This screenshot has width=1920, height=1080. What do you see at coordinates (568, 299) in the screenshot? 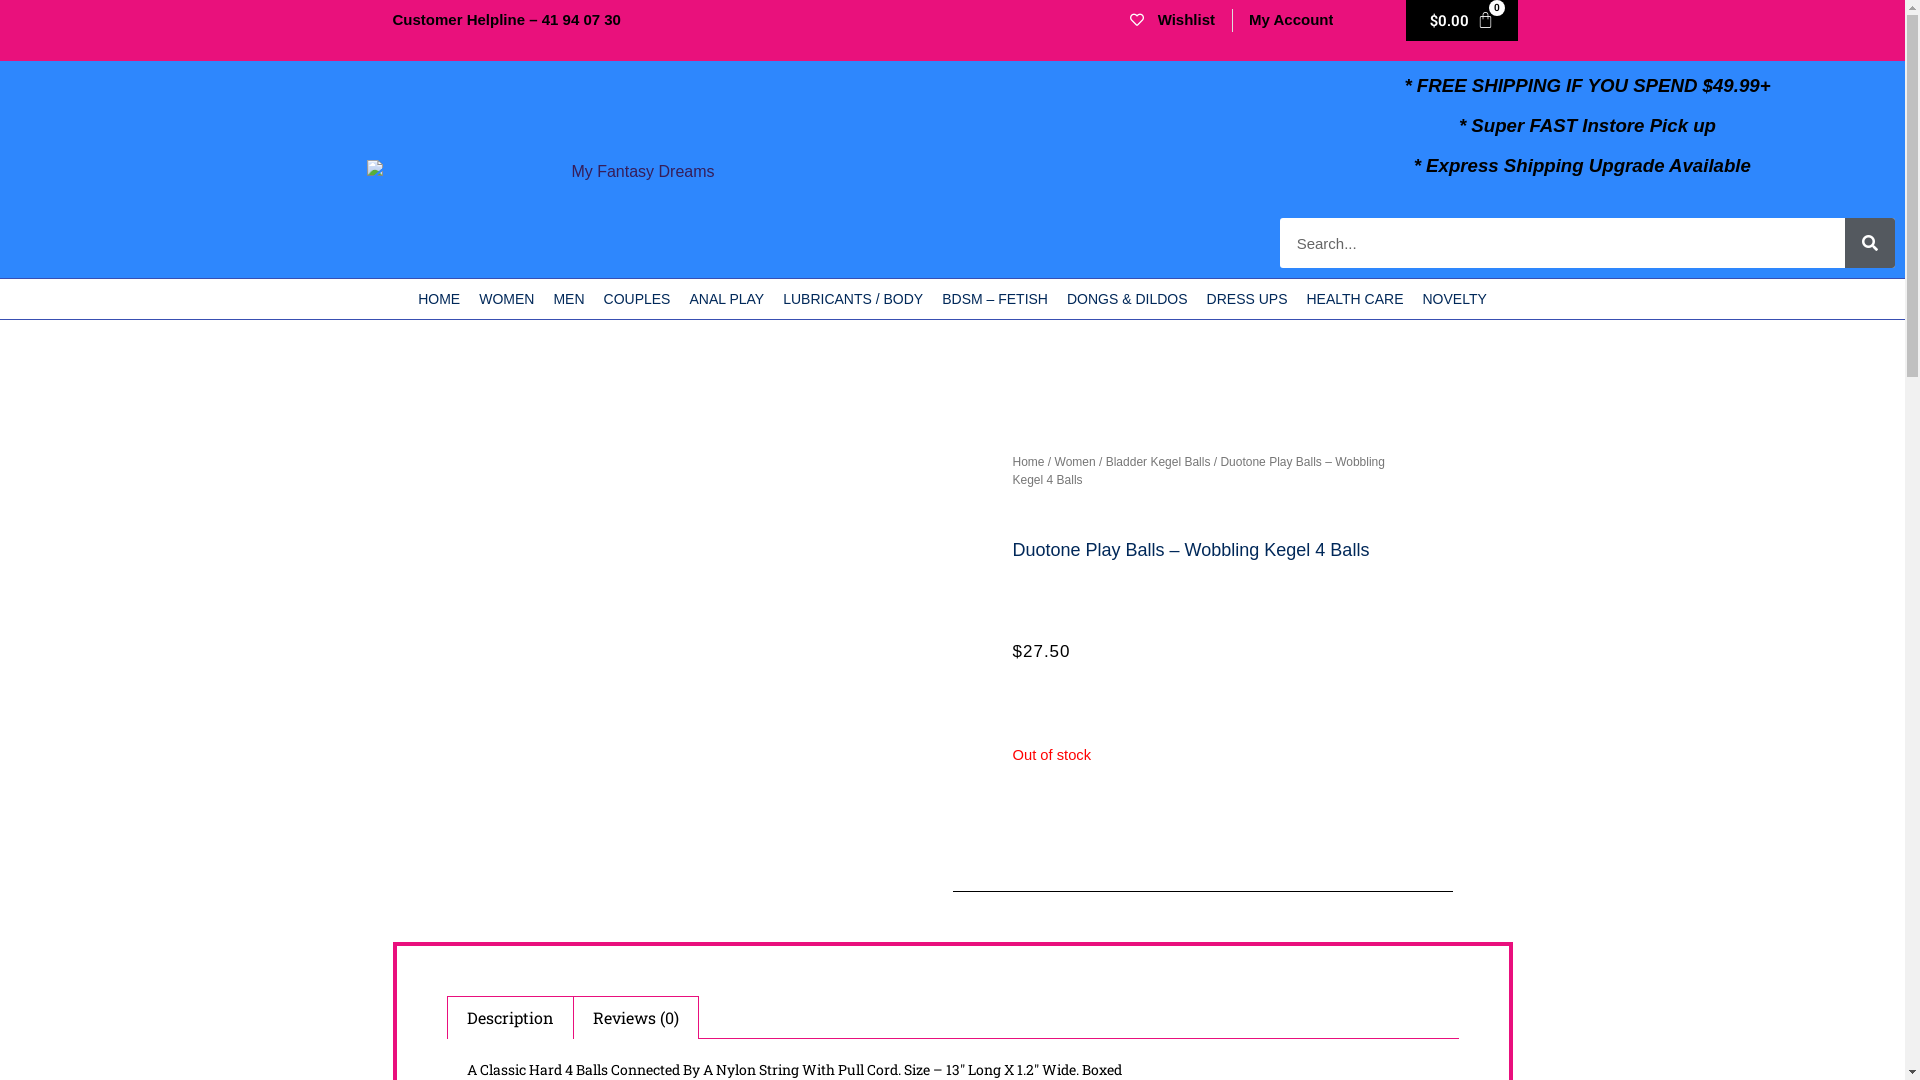
I see `MEN` at bounding box center [568, 299].